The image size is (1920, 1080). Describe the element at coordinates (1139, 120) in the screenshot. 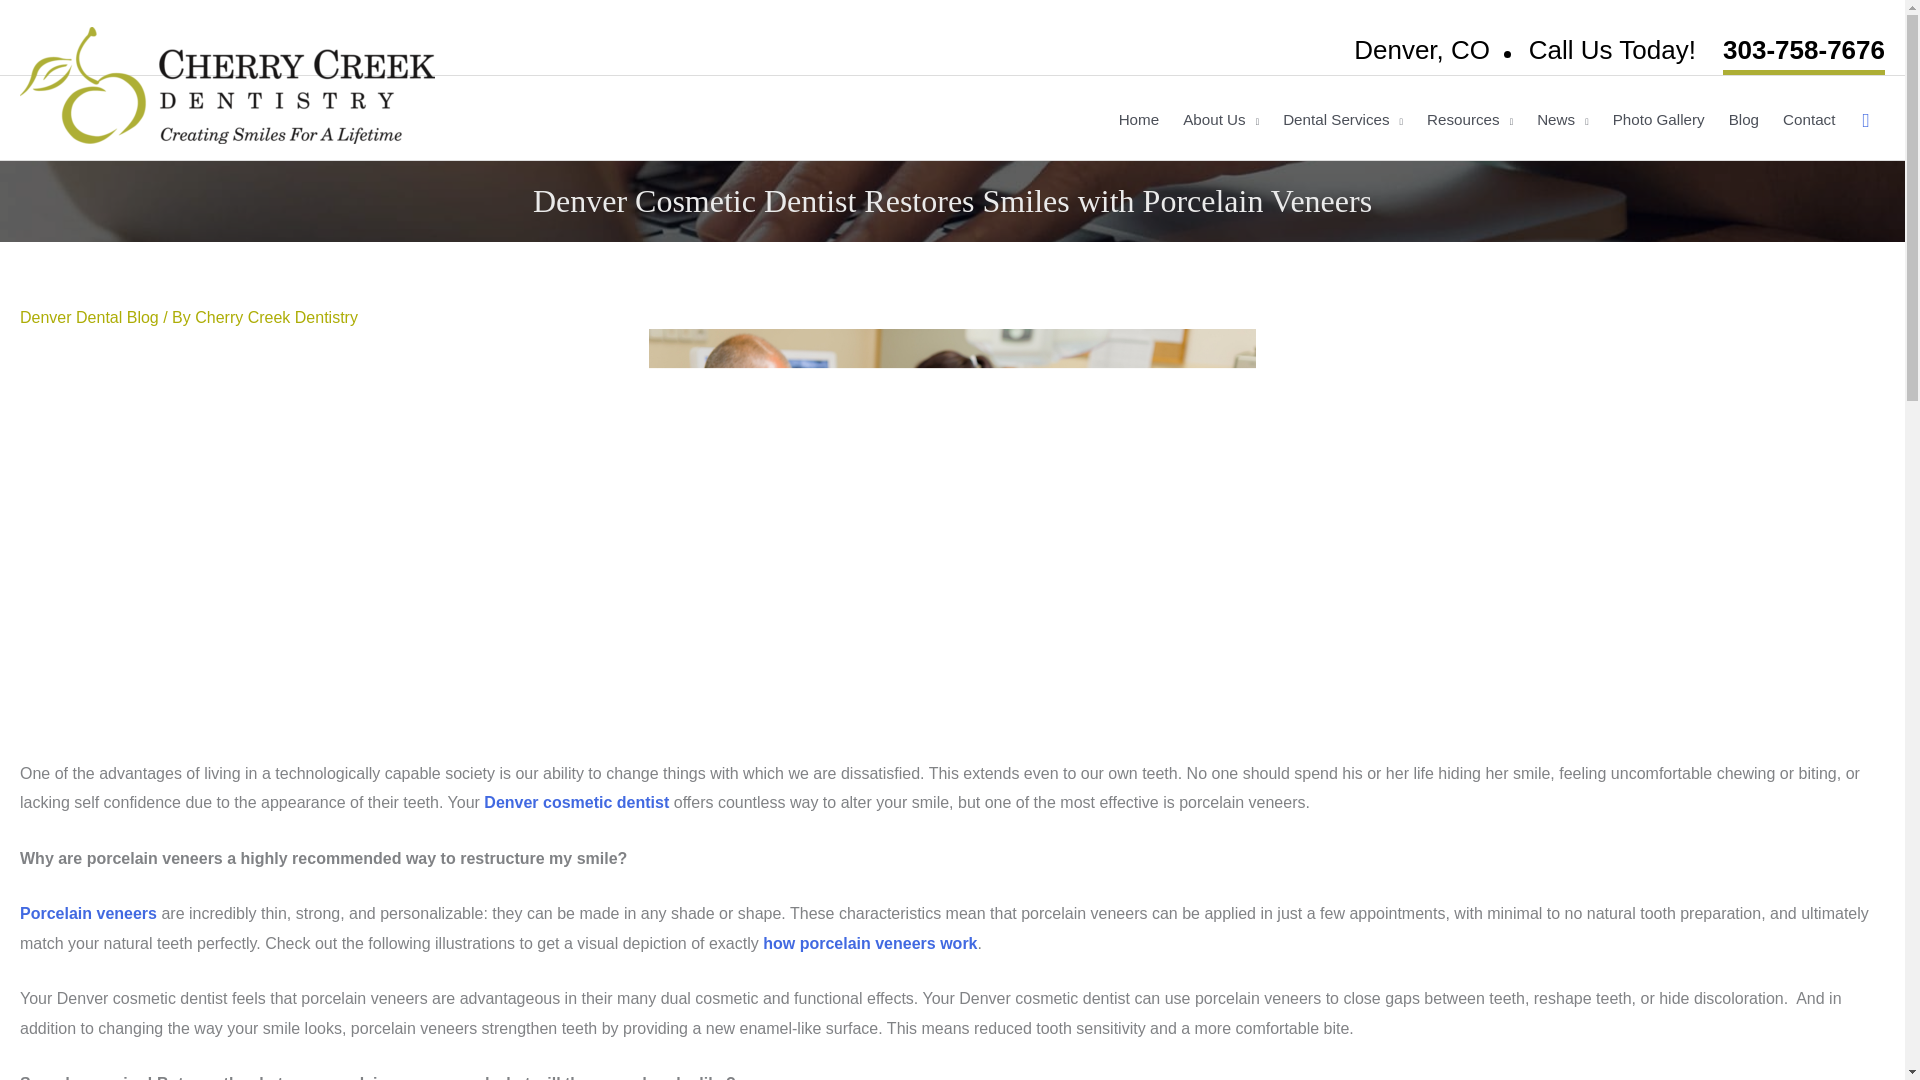

I see `Home` at that location.